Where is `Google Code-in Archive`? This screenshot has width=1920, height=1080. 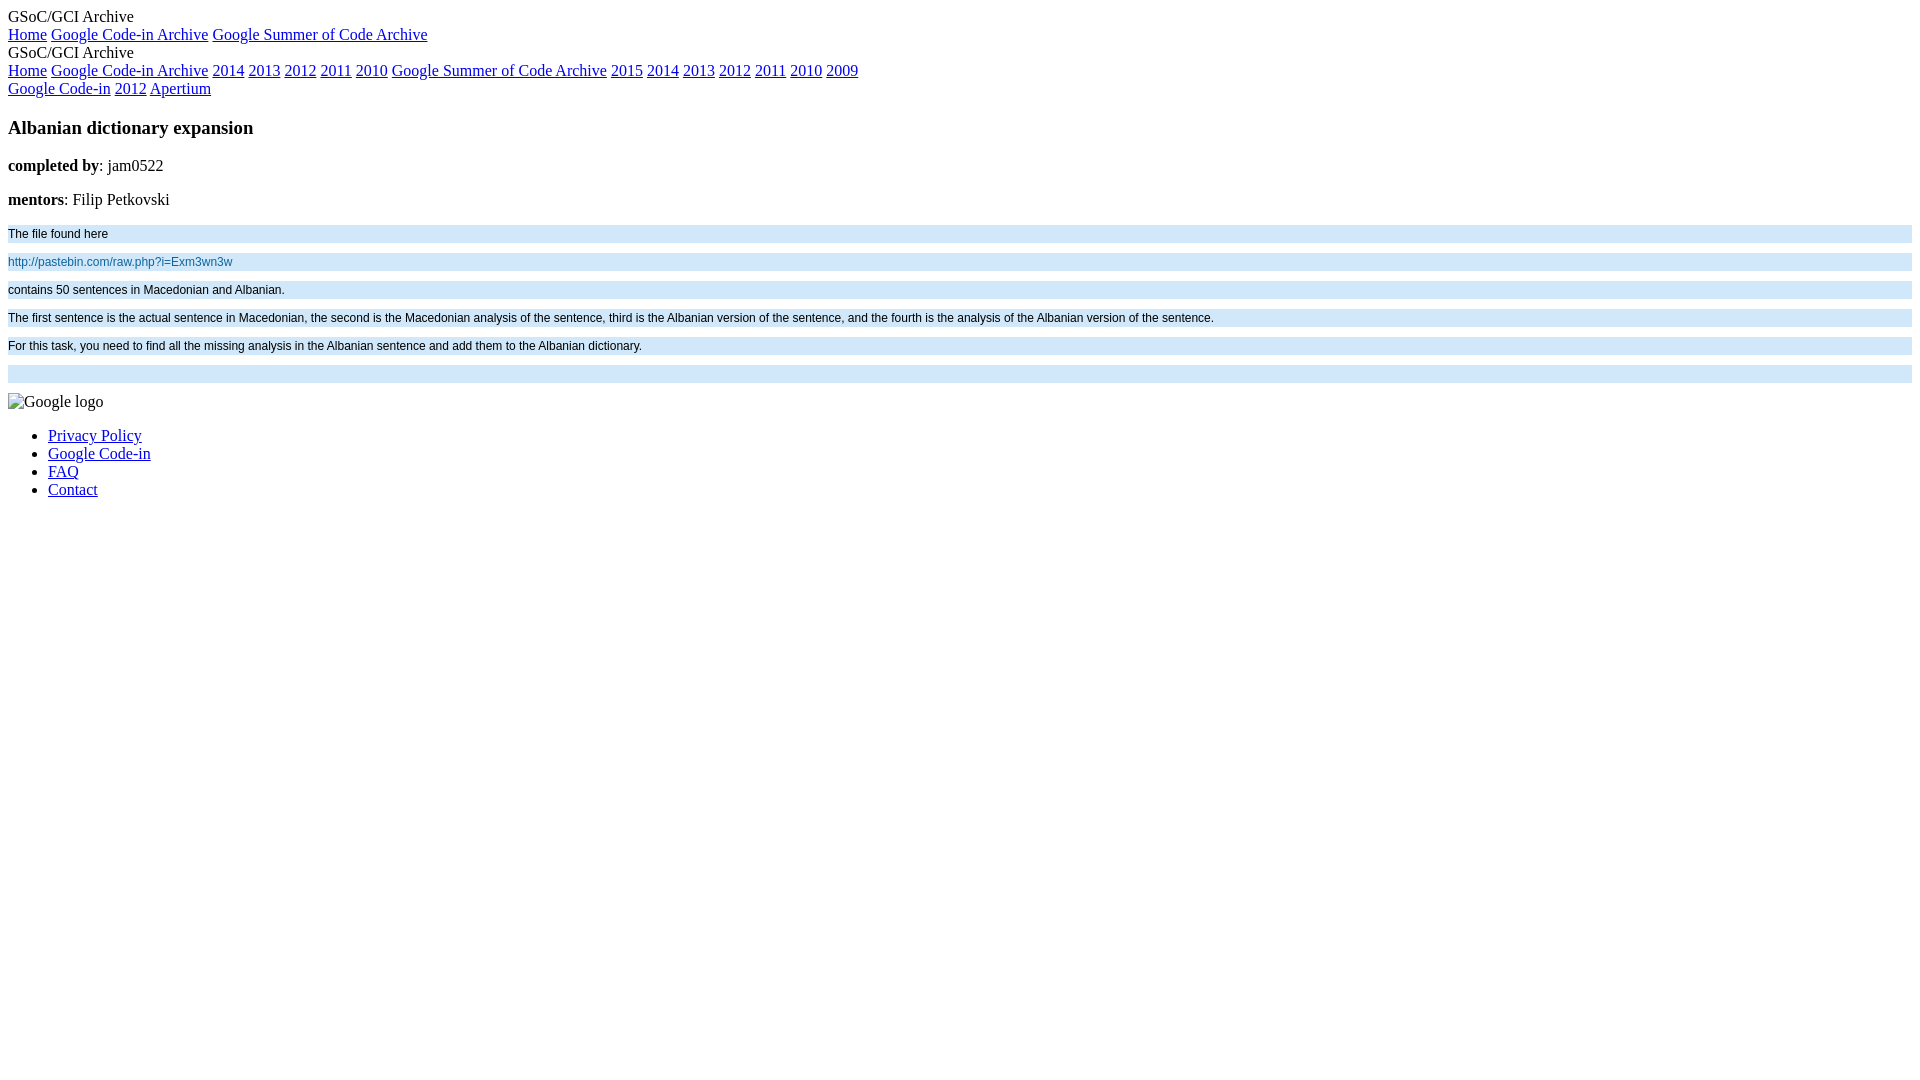 Google Code-in Archive is located at coordinates (129, 34).